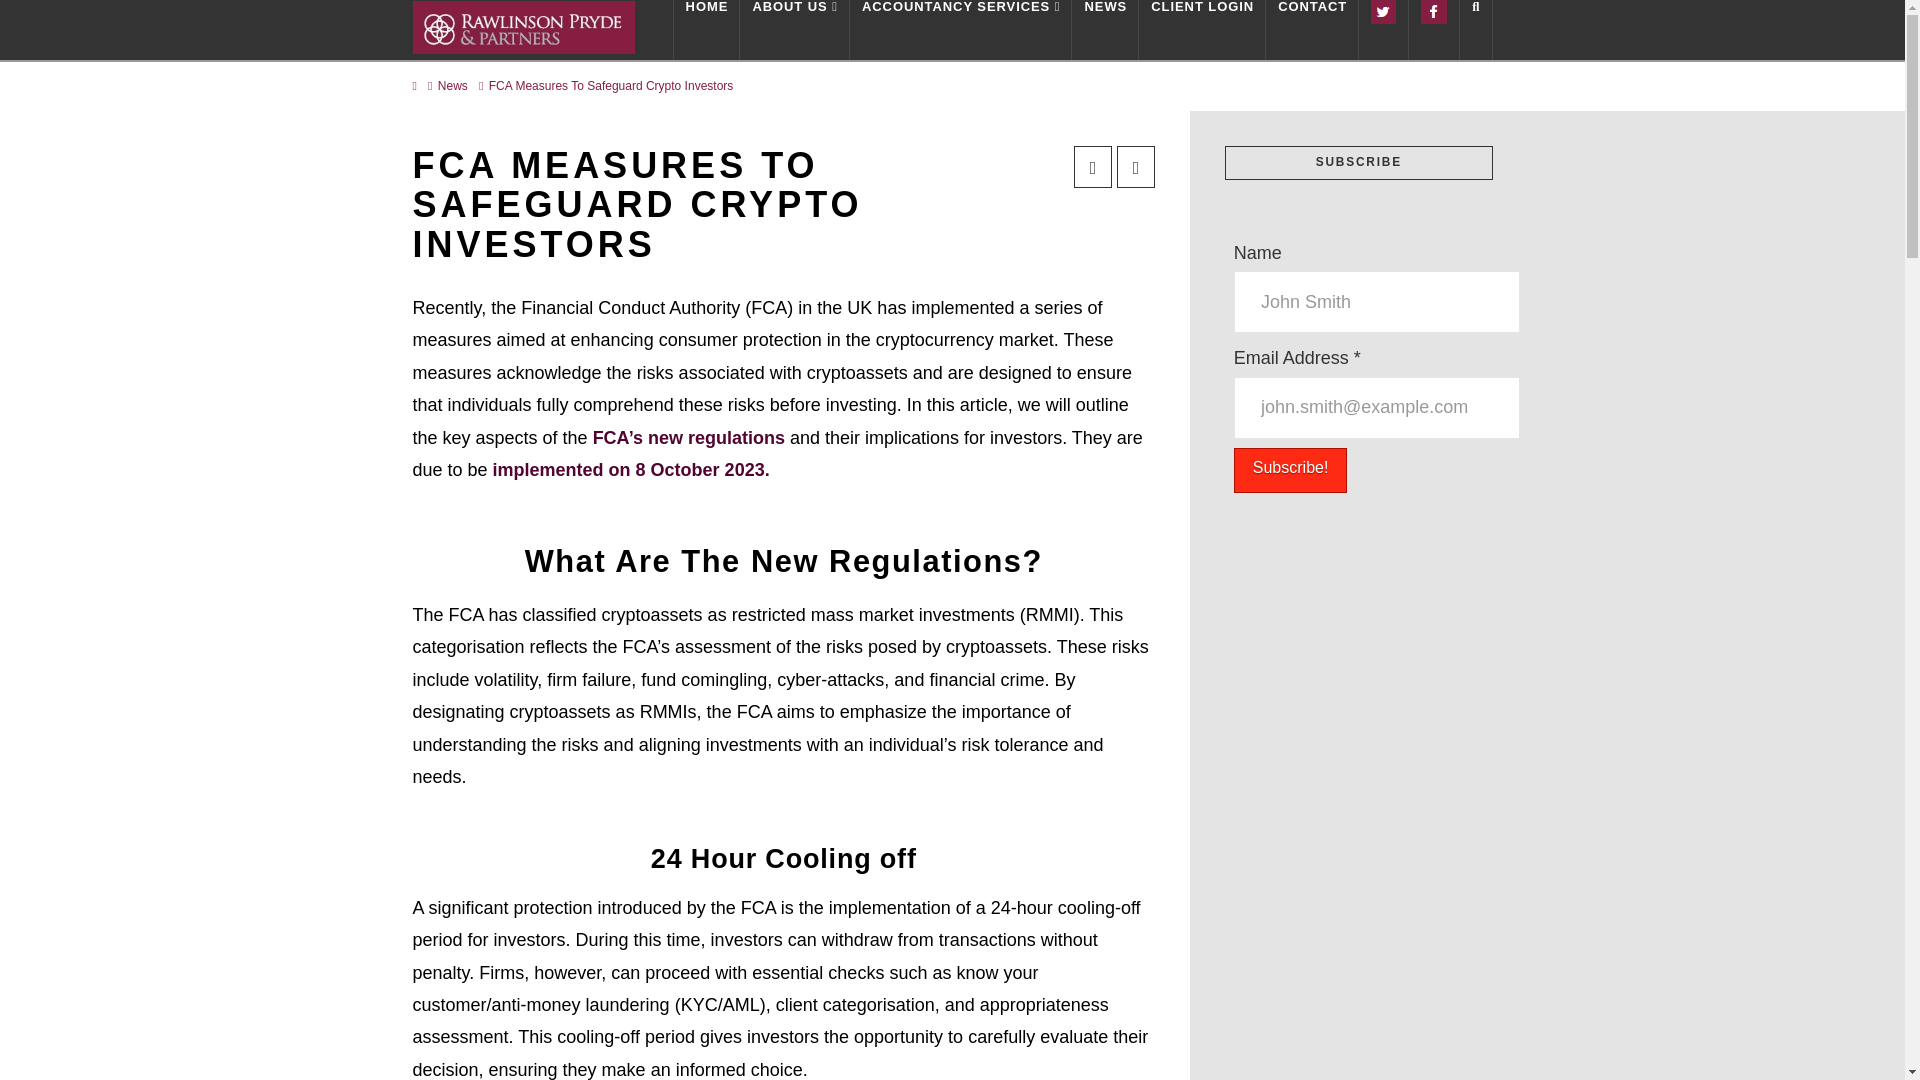 The width and height of the screenshot is (1920, 1080). What do you see at coordinates (1202, 30) in the screenshot?
I see `CLIENT LOGIN` at bounding box center [1202, 30].